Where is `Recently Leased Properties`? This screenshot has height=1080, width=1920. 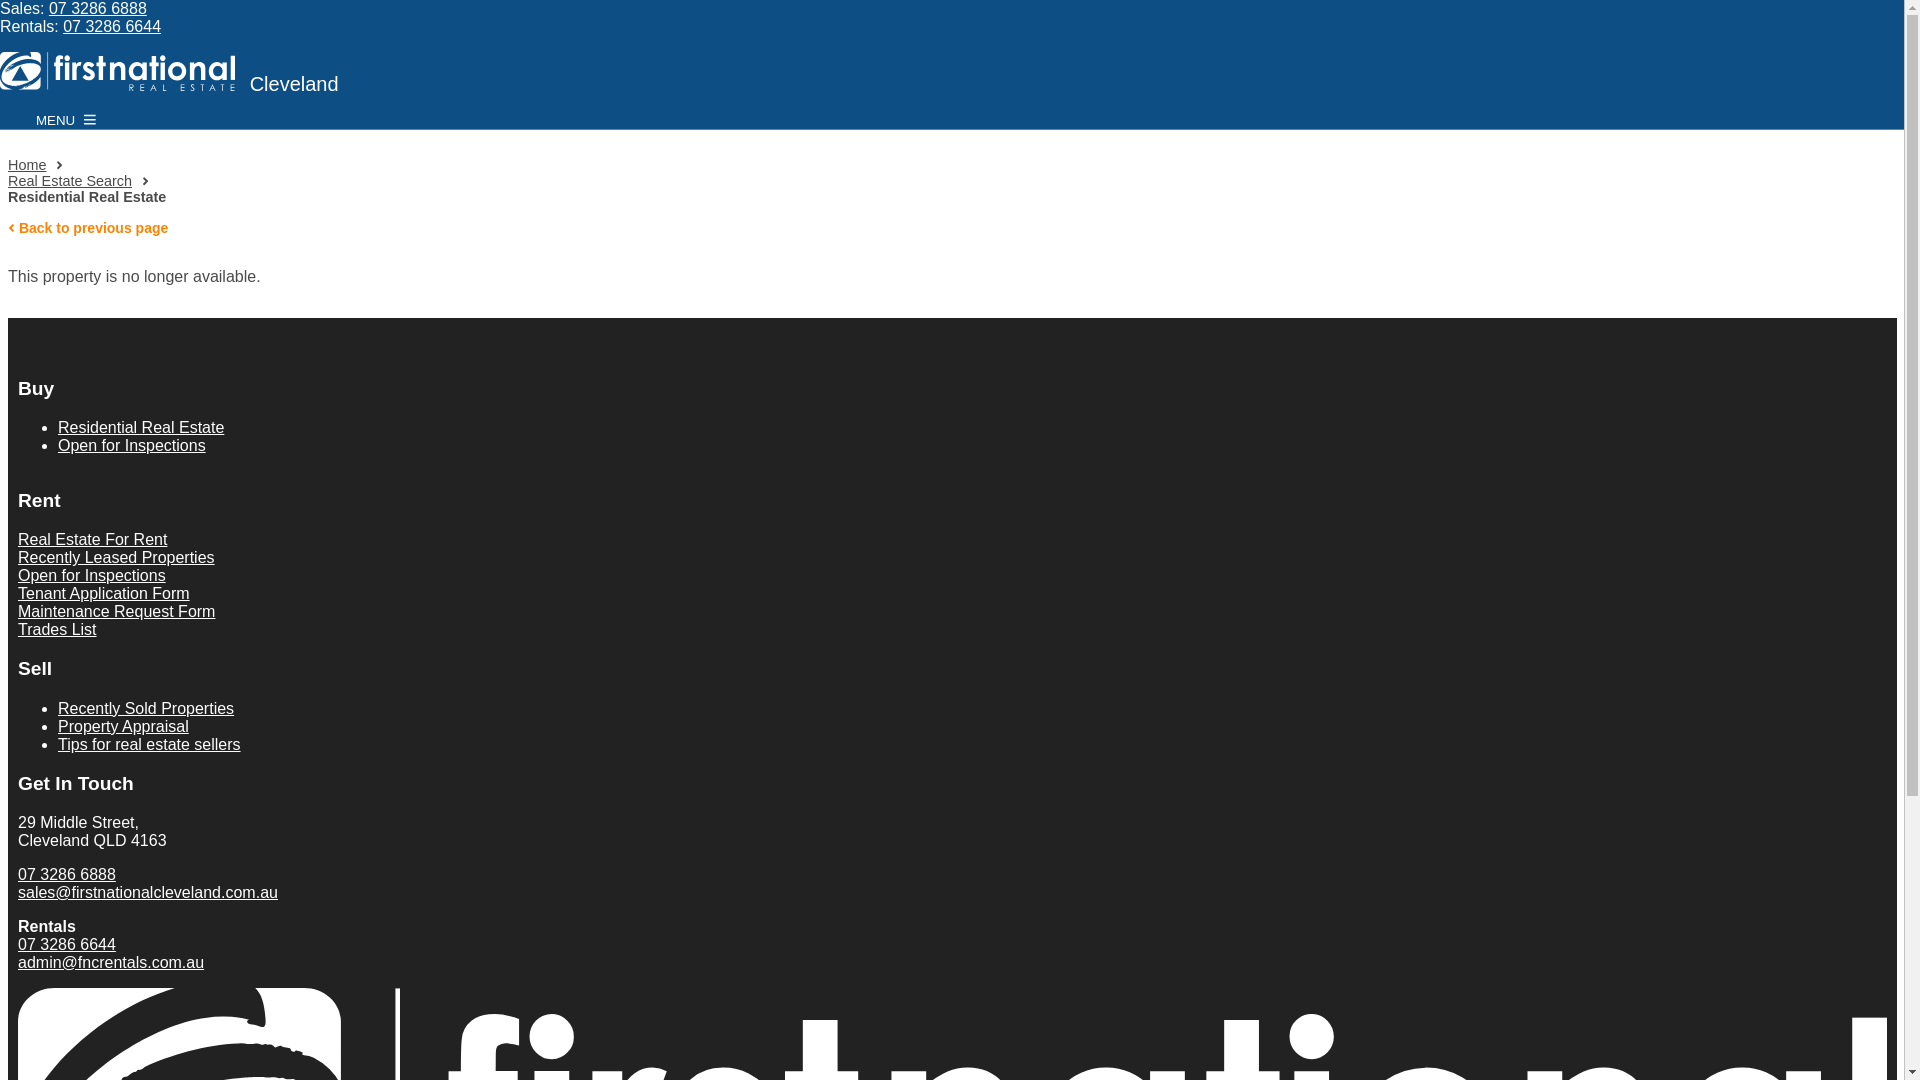 Recently Leased Properties is located at coordinates (116, 558).